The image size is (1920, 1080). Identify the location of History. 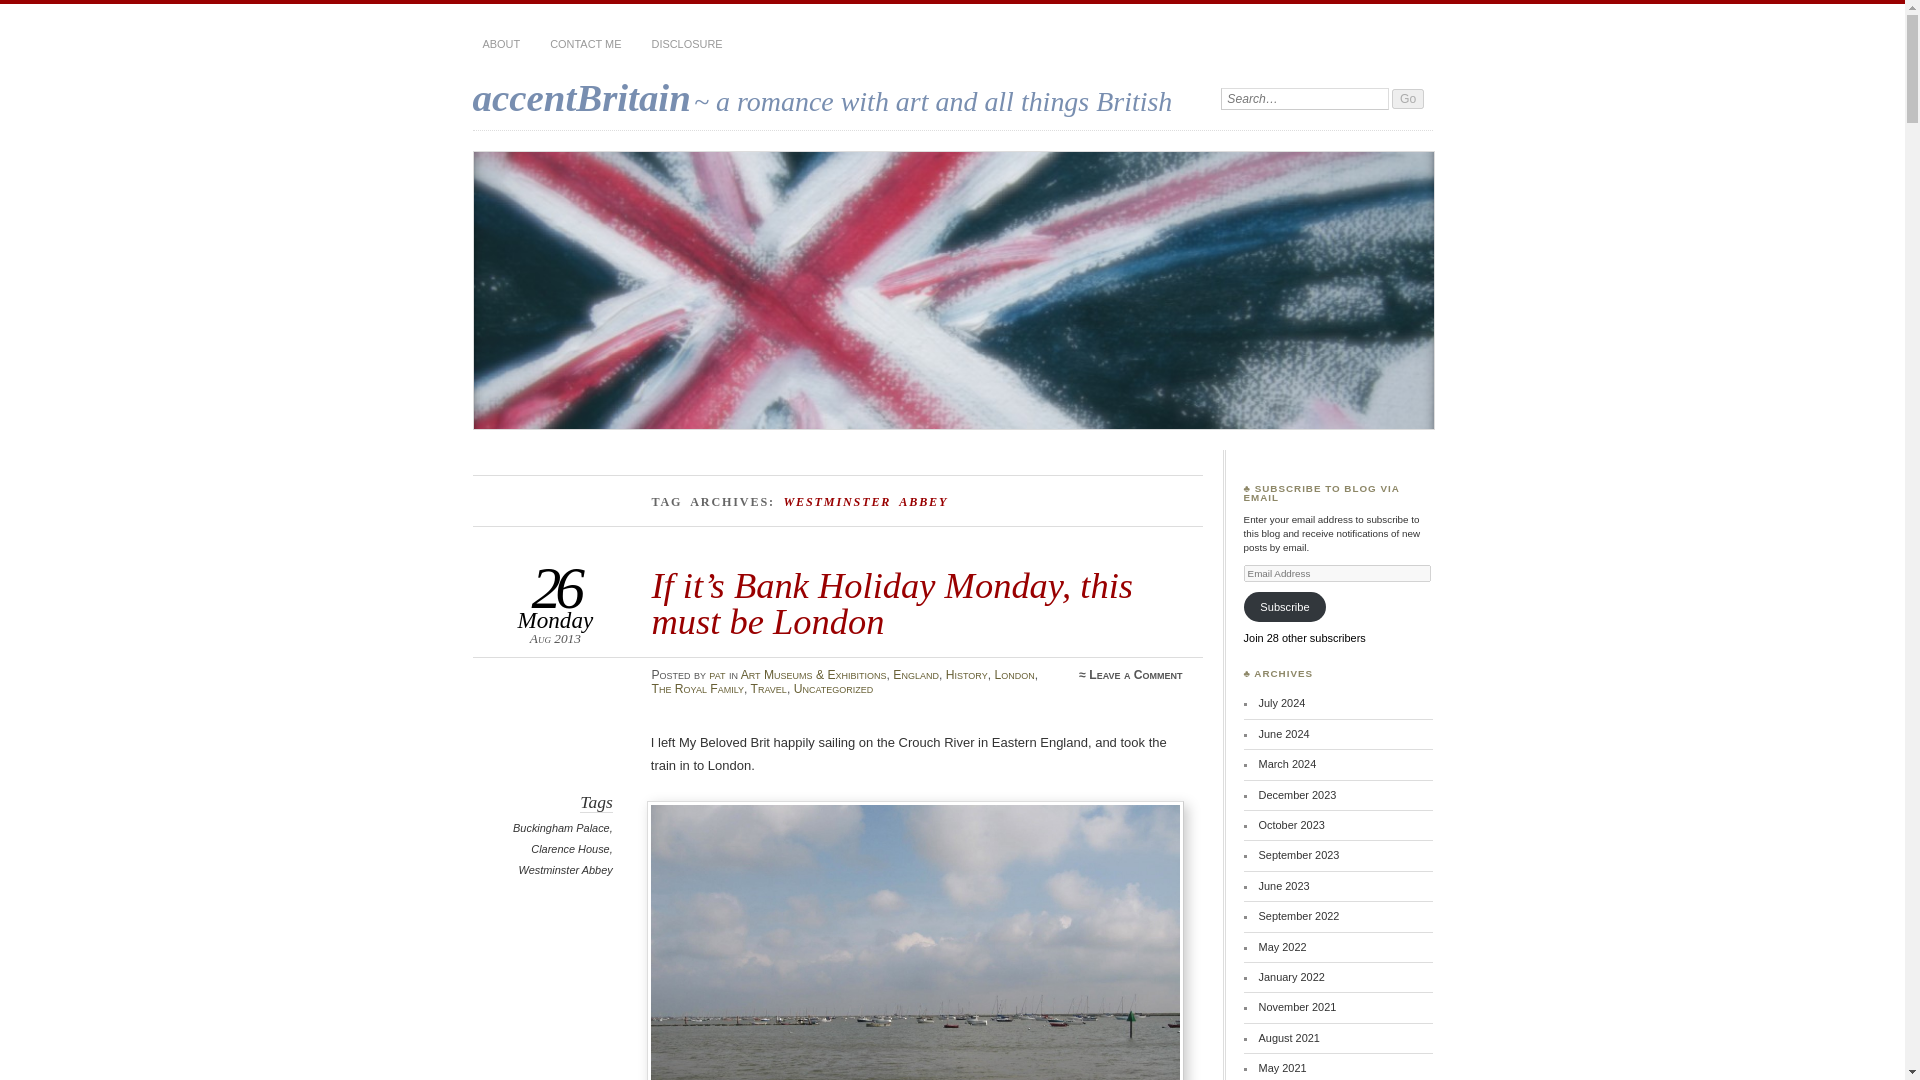
(967, 674).